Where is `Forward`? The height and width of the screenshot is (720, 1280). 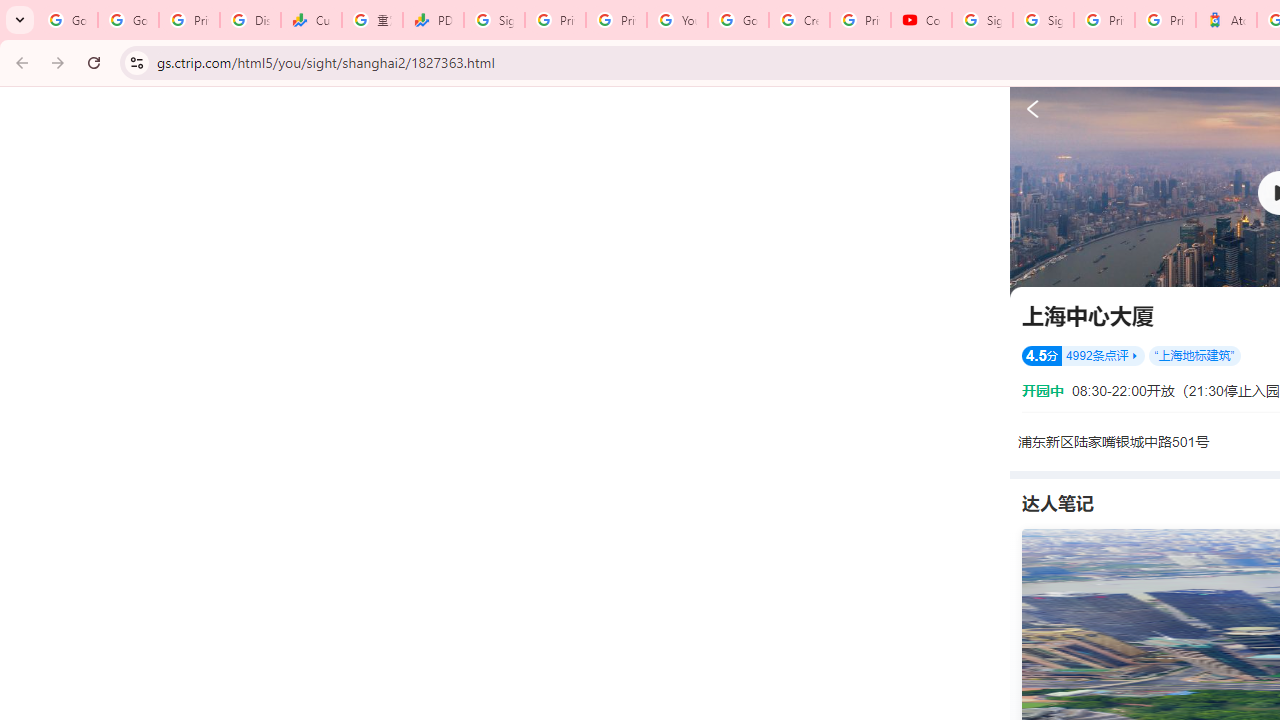
Forward is located at coordinates (58, 62).